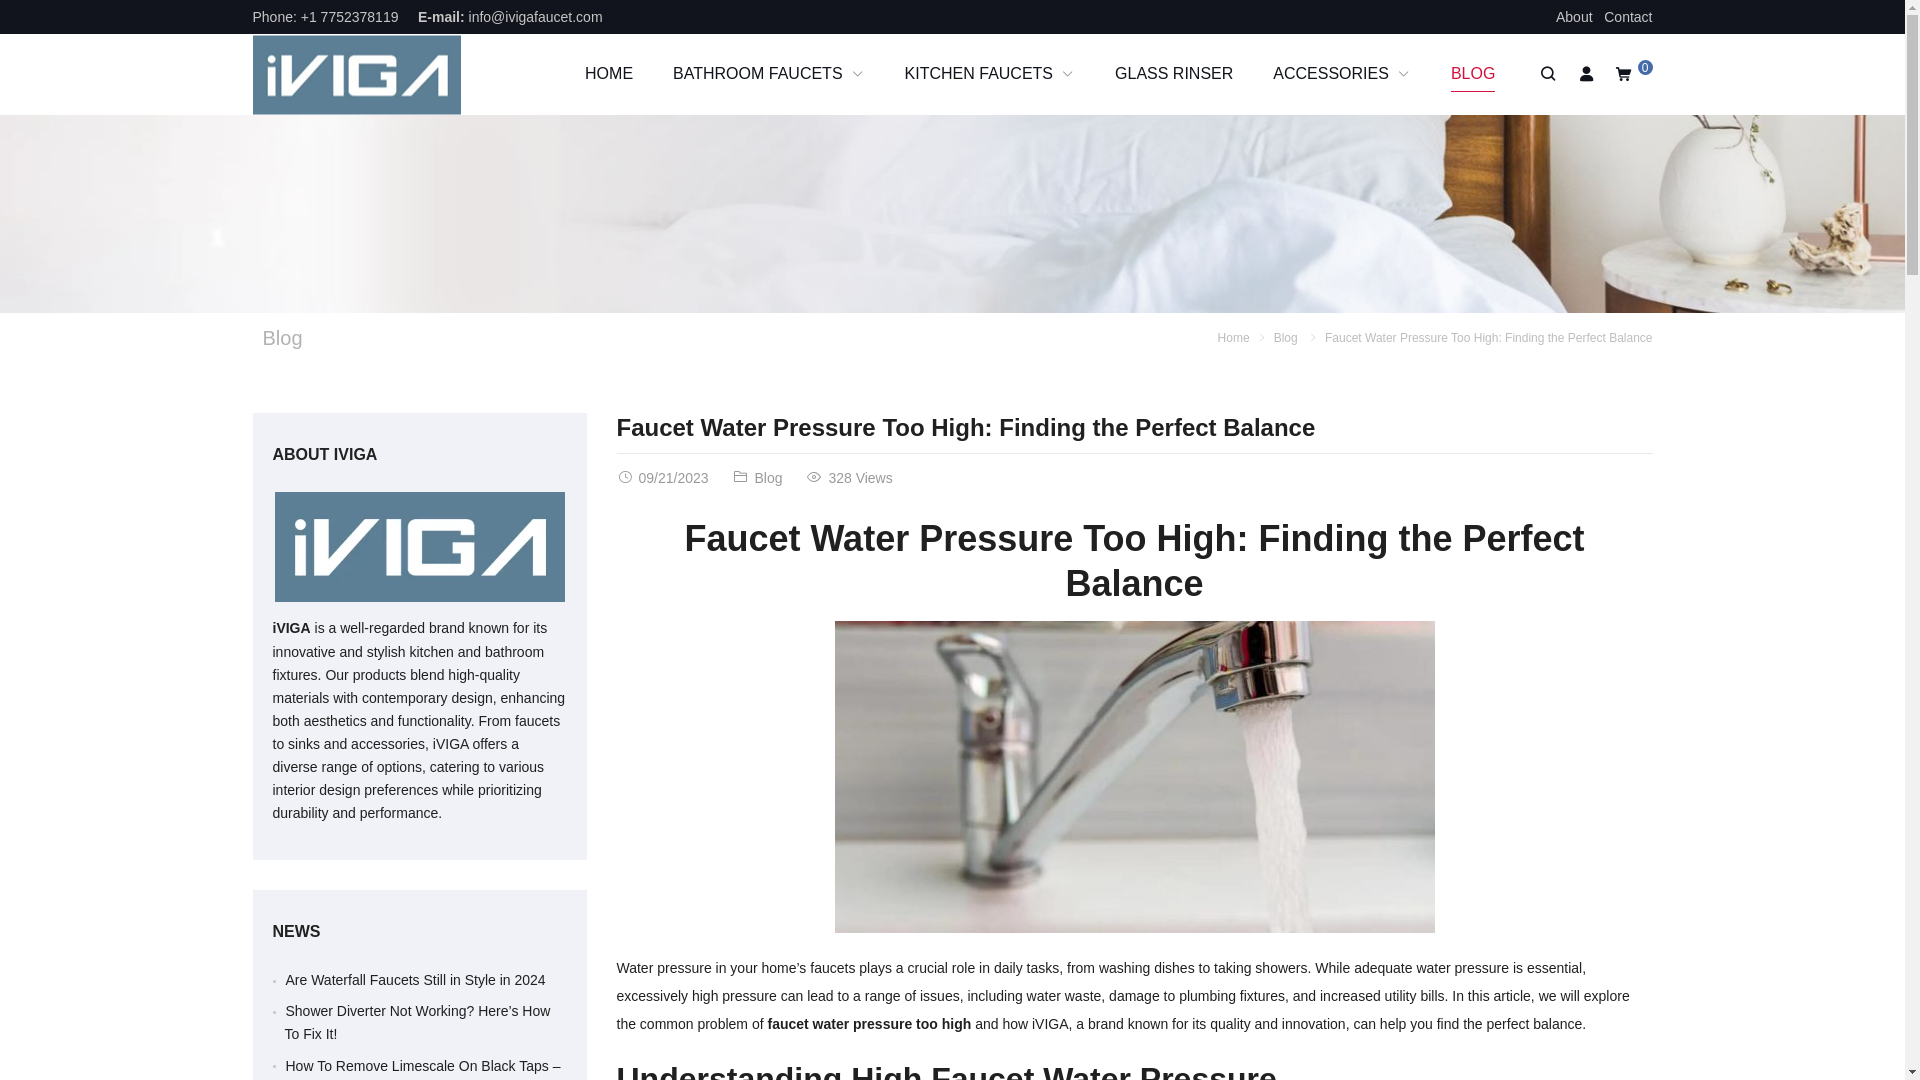 This screenshot has width=1920, height=1080. I want to click on BLOG, so click(1472, 74).